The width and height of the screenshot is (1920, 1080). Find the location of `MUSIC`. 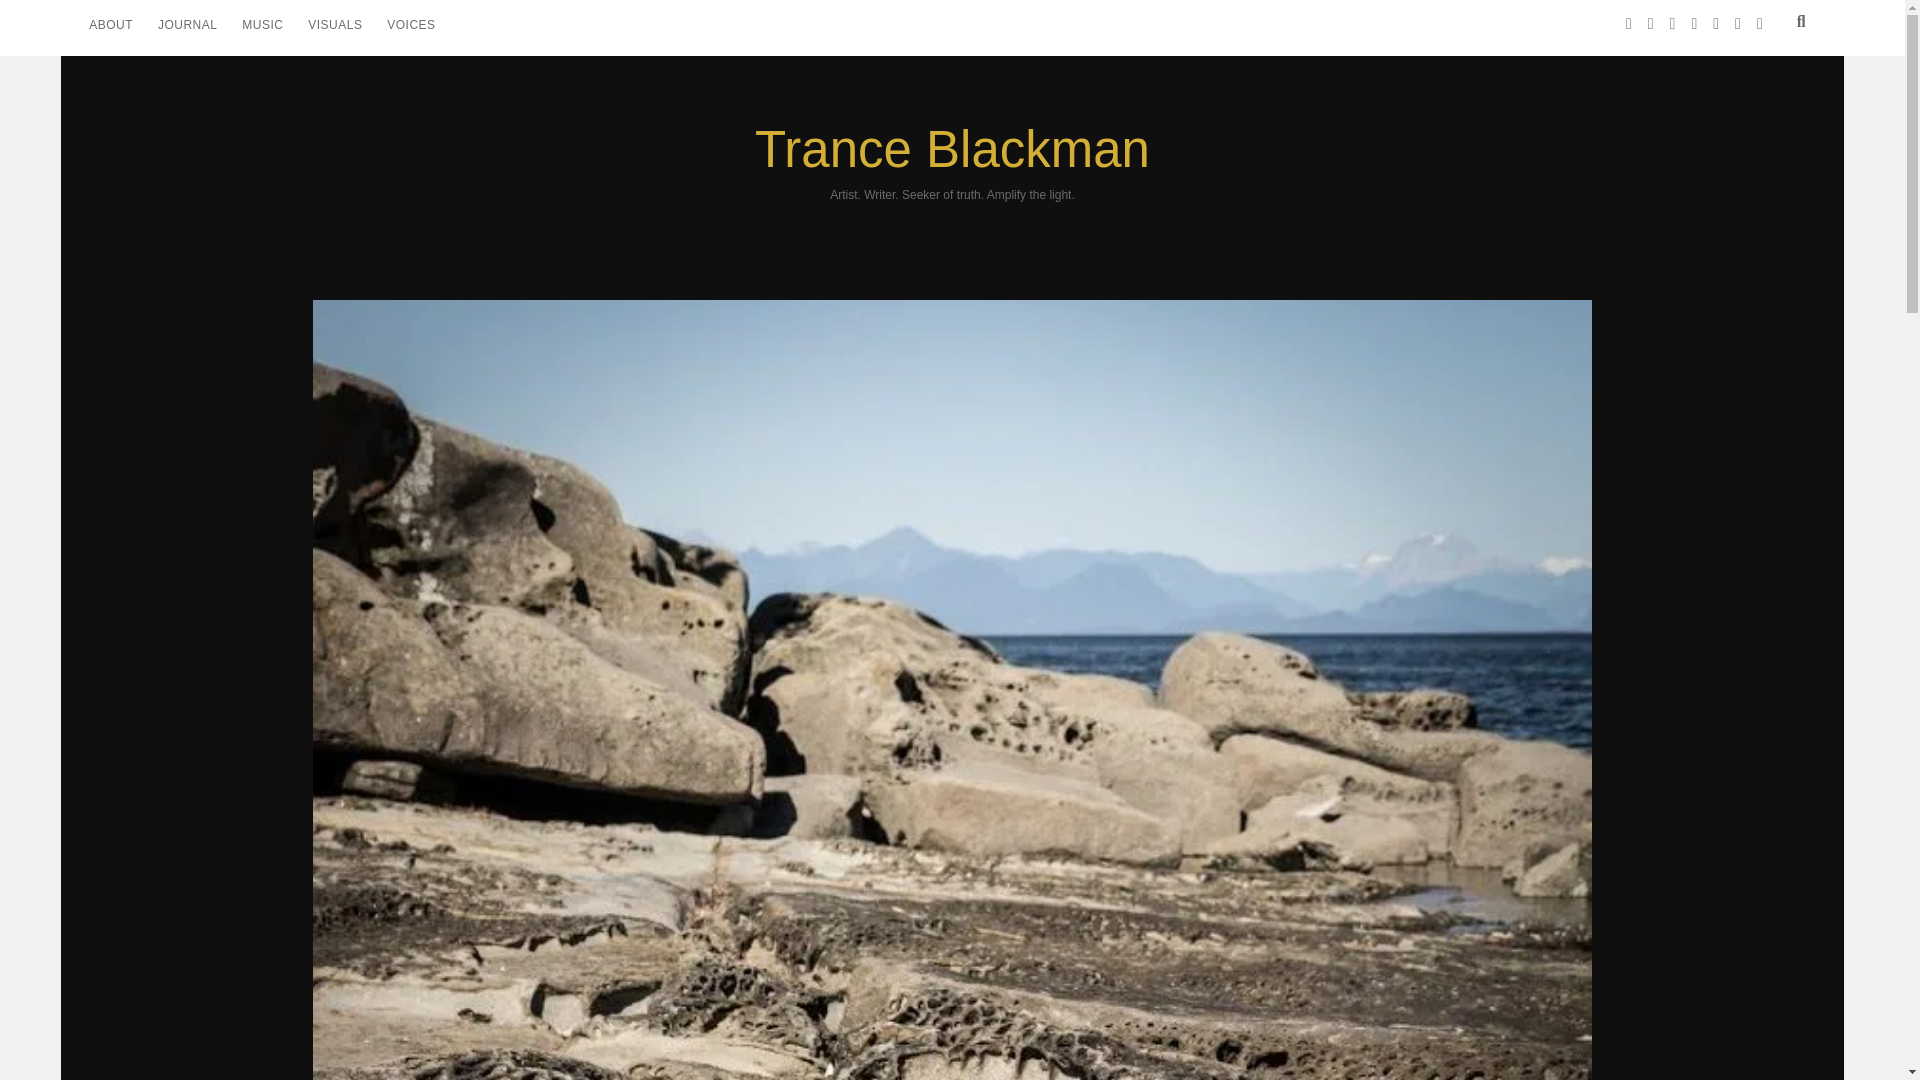

MUSIC is located at coordinates (262, 24).